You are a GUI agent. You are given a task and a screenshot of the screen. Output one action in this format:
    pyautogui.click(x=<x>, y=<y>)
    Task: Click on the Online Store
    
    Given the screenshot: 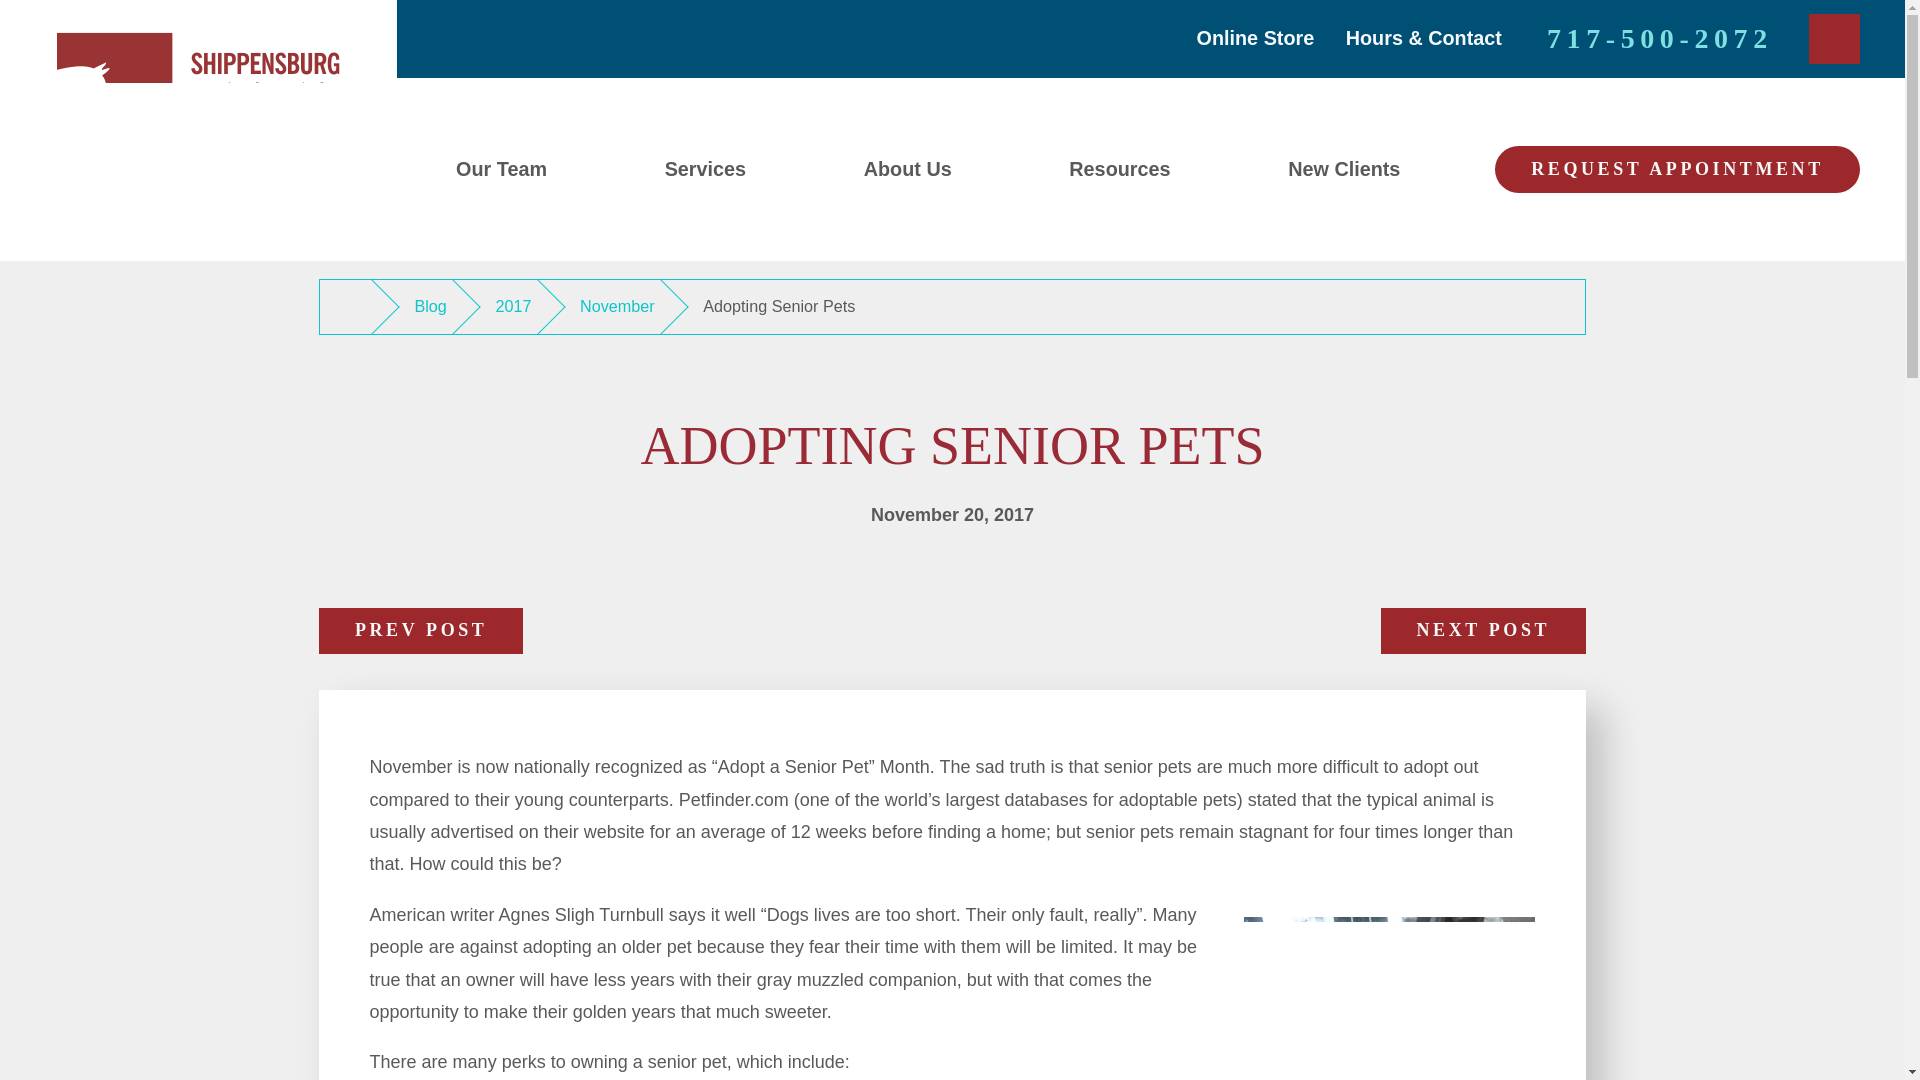 What is the action you would take?
    pyautogui.click(x=1256, y=38)
    